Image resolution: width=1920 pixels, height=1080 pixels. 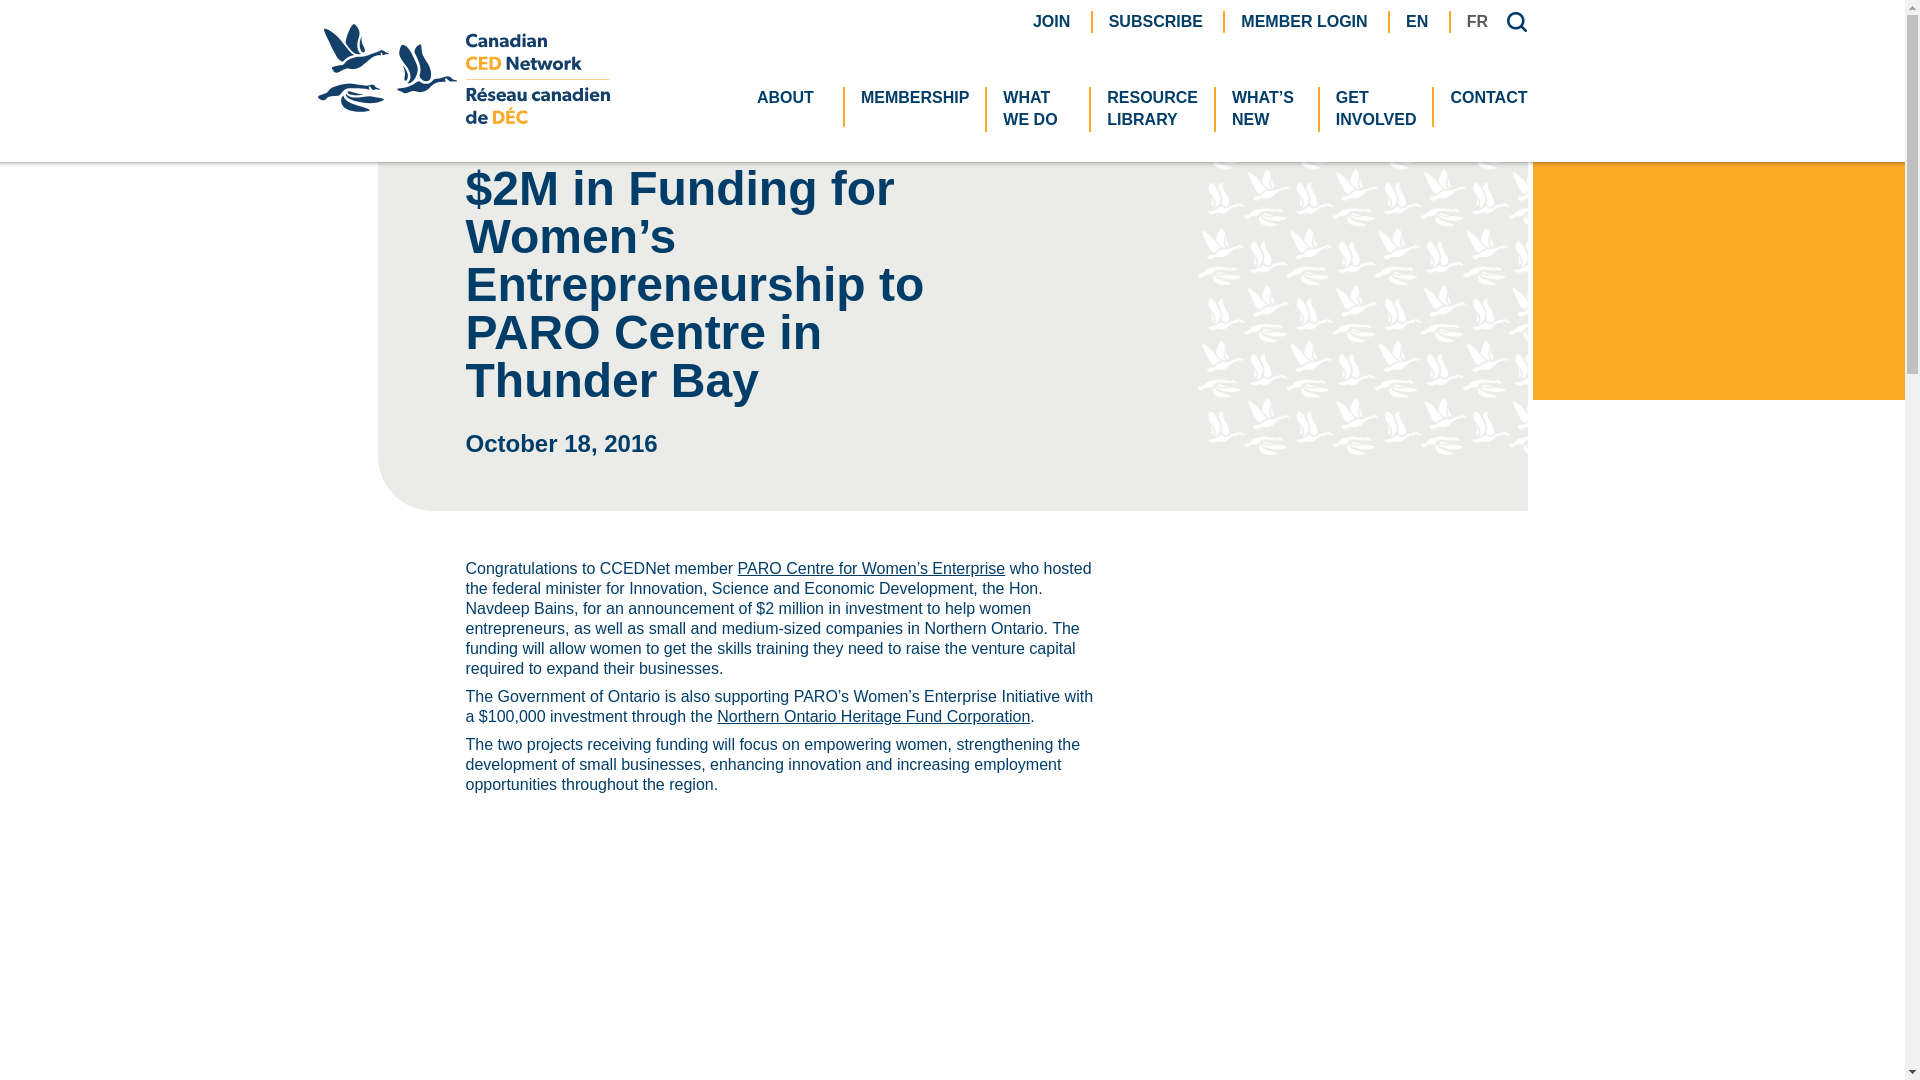 What do you see at coordinates (792, 98) in the screenshot?
I see `MEMBERSHIP` at bounding box center [792, 98].